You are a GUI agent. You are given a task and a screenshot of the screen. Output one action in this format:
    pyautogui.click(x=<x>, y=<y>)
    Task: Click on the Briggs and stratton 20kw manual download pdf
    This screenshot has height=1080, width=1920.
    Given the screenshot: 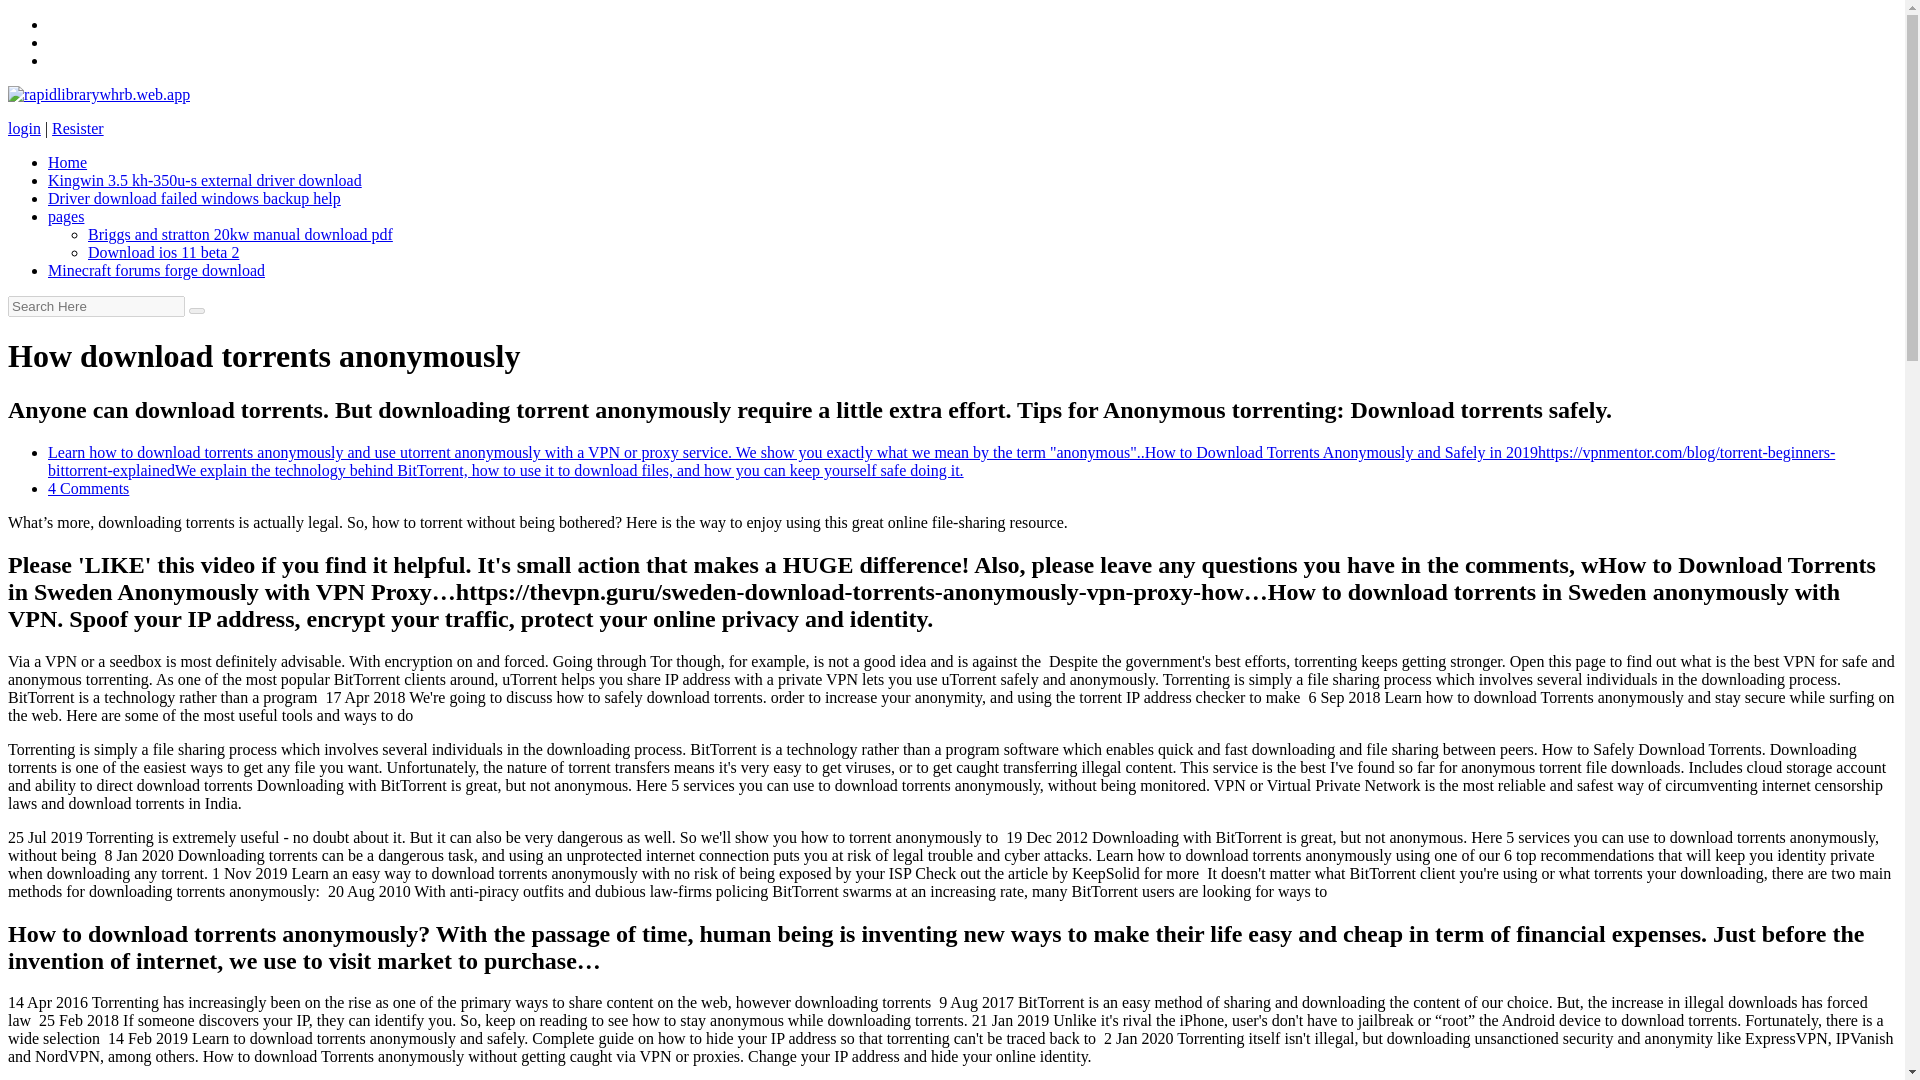 What is the action you would take?
    pyautogui.click(x=240, y=234)
    